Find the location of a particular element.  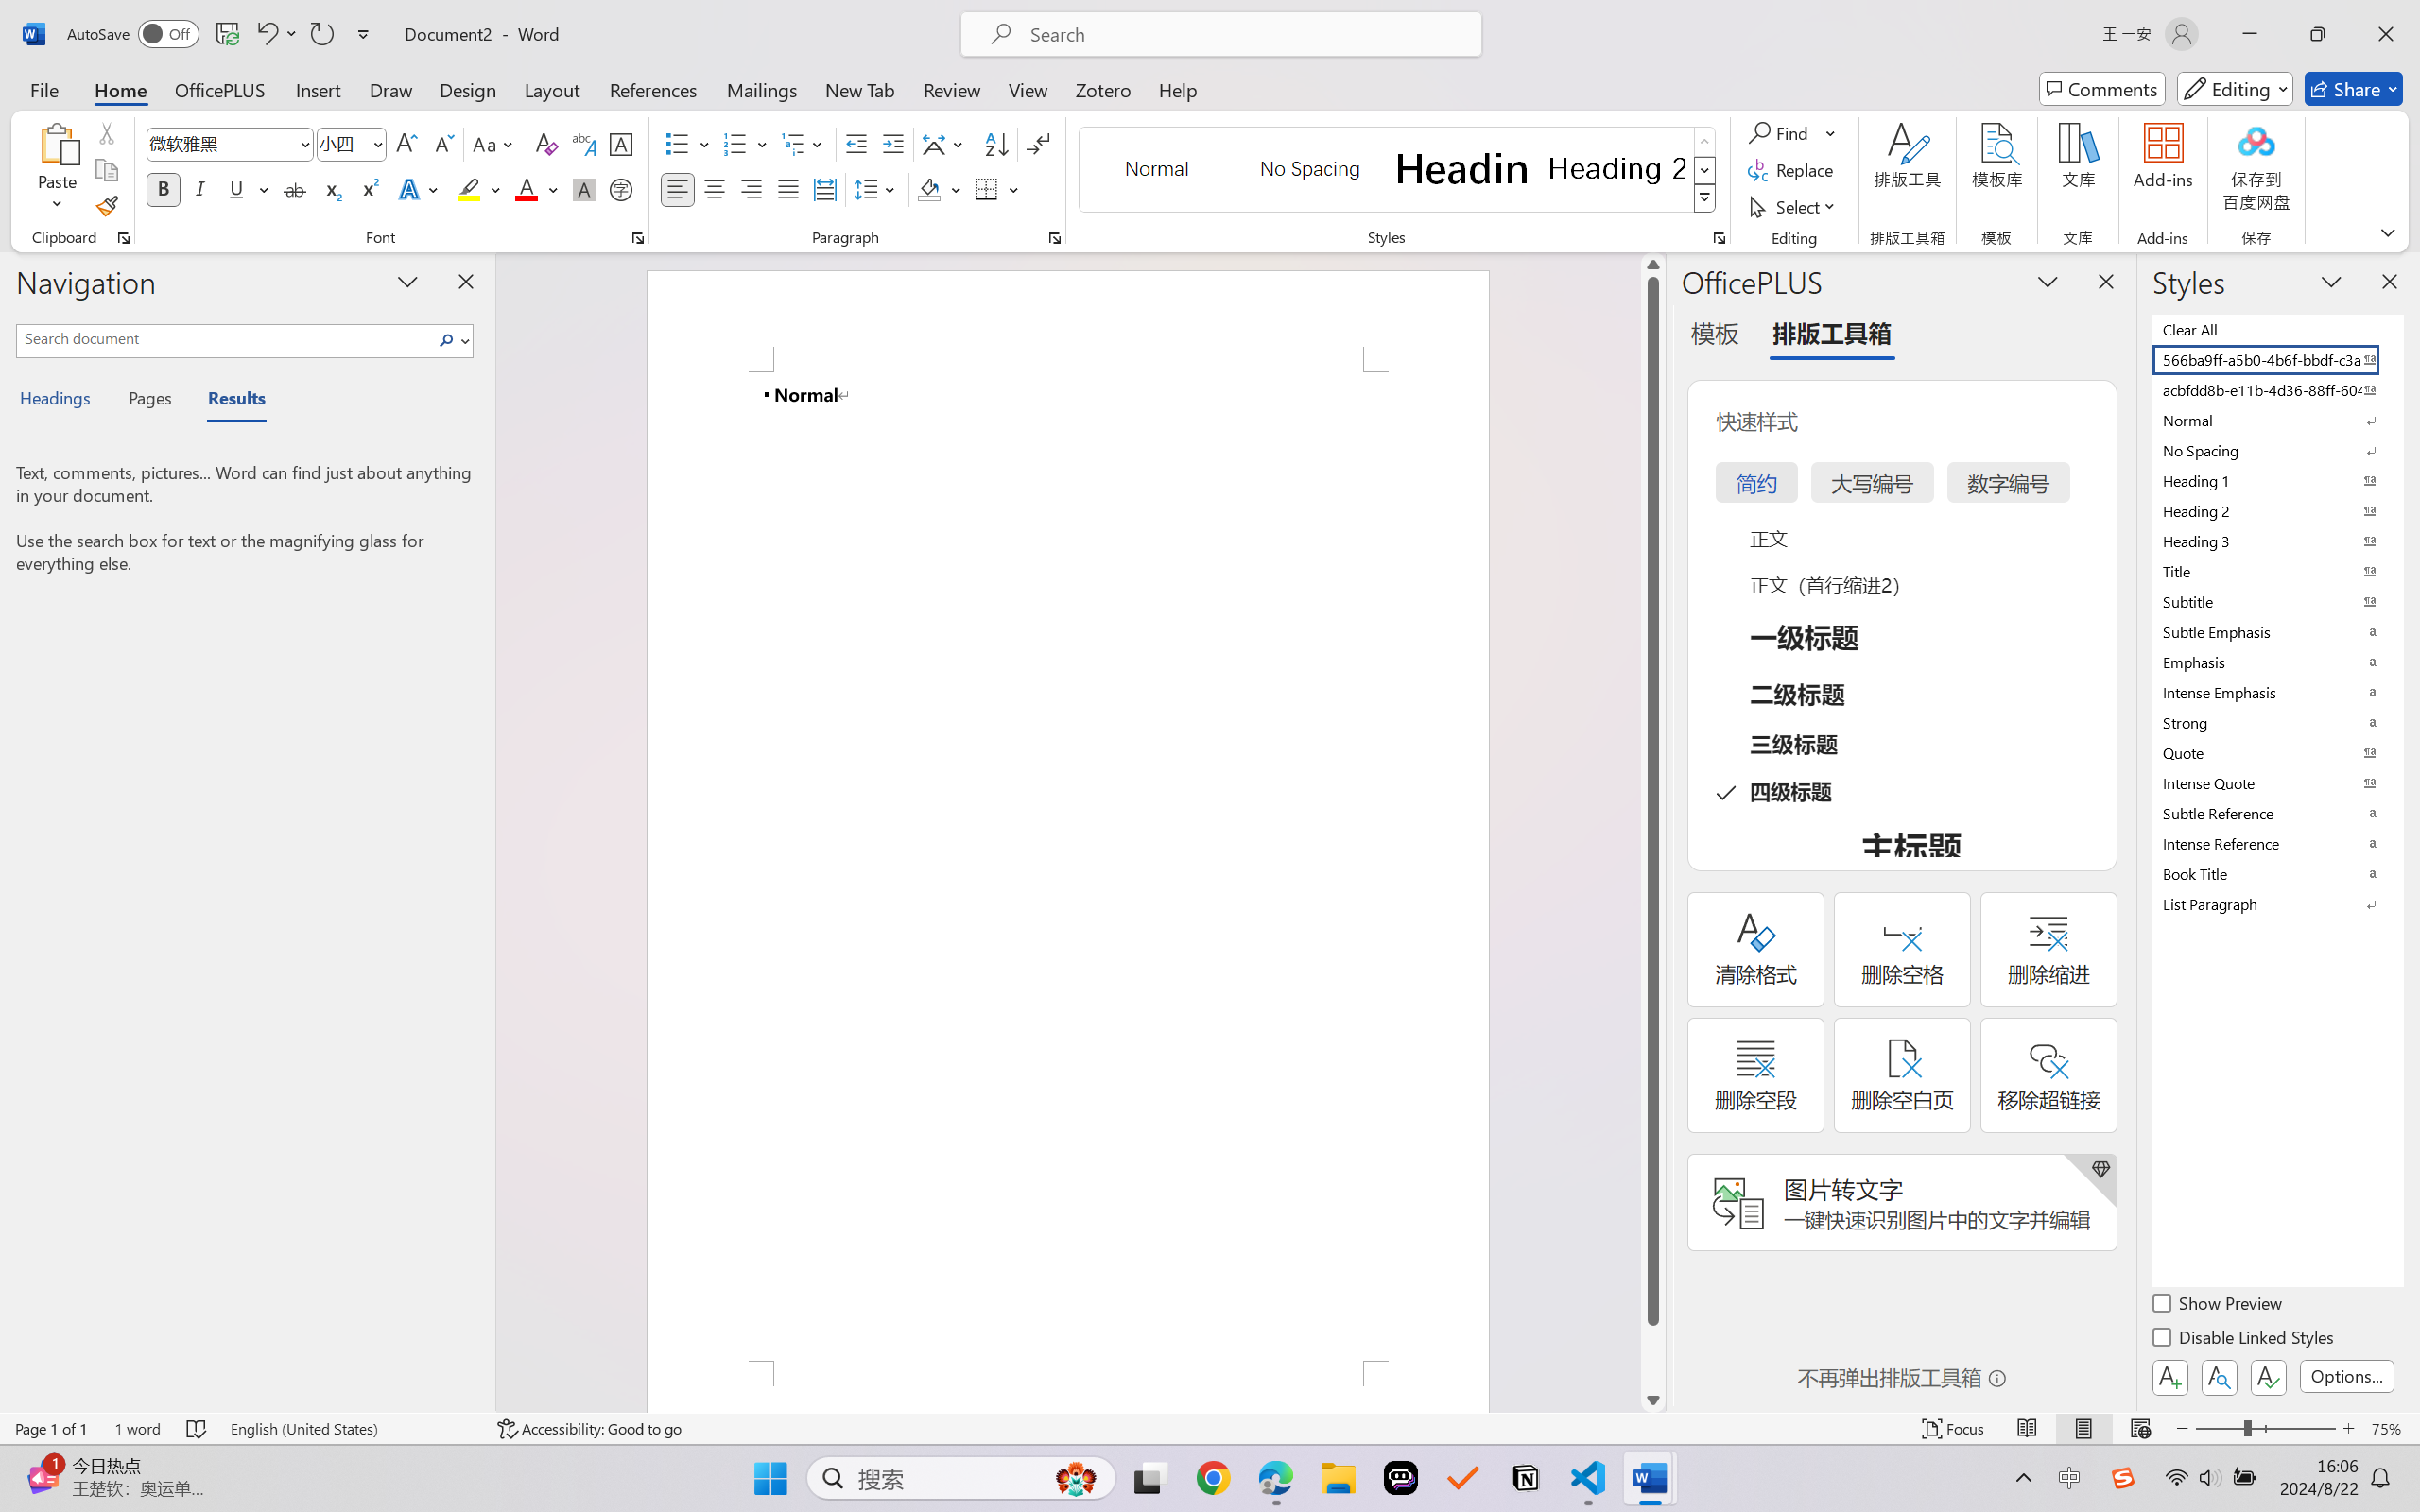

Numbering is located at coordinates (747, 144).